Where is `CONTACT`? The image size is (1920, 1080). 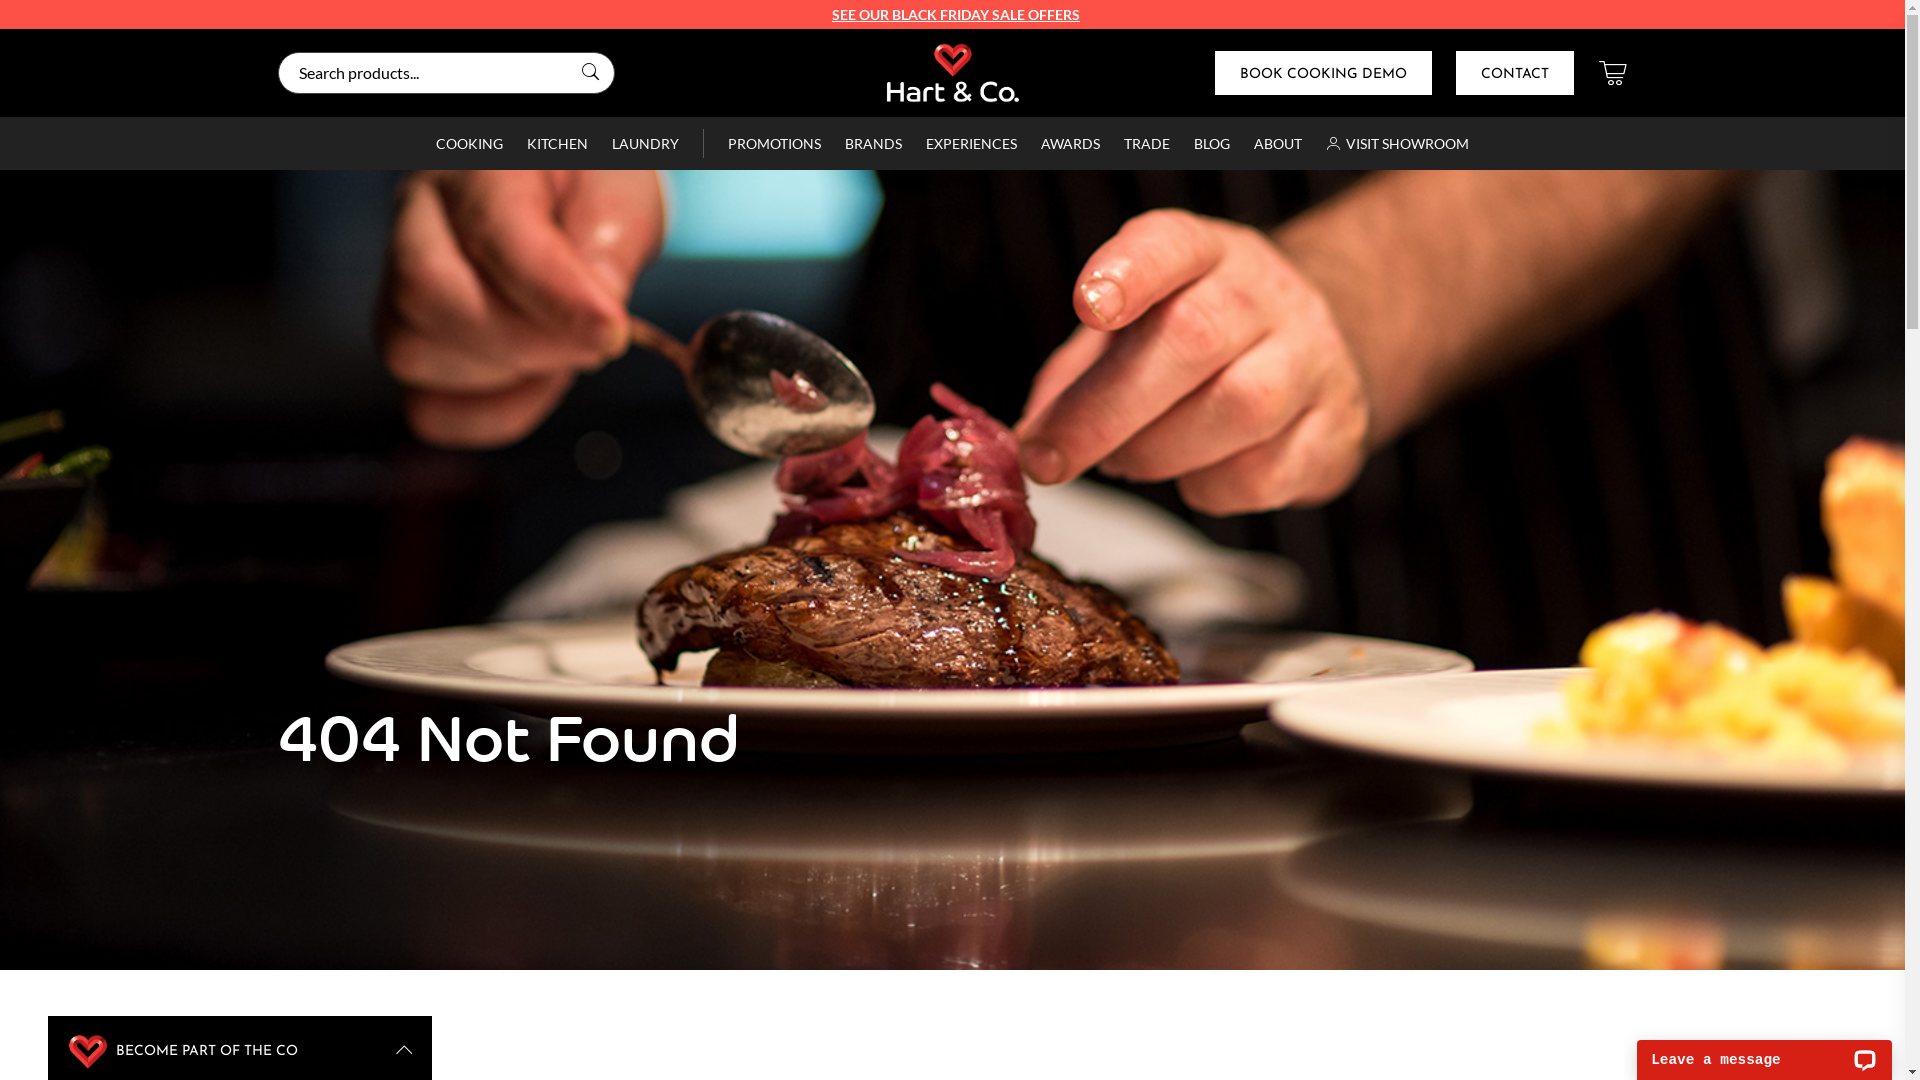
CONTACT is located at coordinates (1515, 73).